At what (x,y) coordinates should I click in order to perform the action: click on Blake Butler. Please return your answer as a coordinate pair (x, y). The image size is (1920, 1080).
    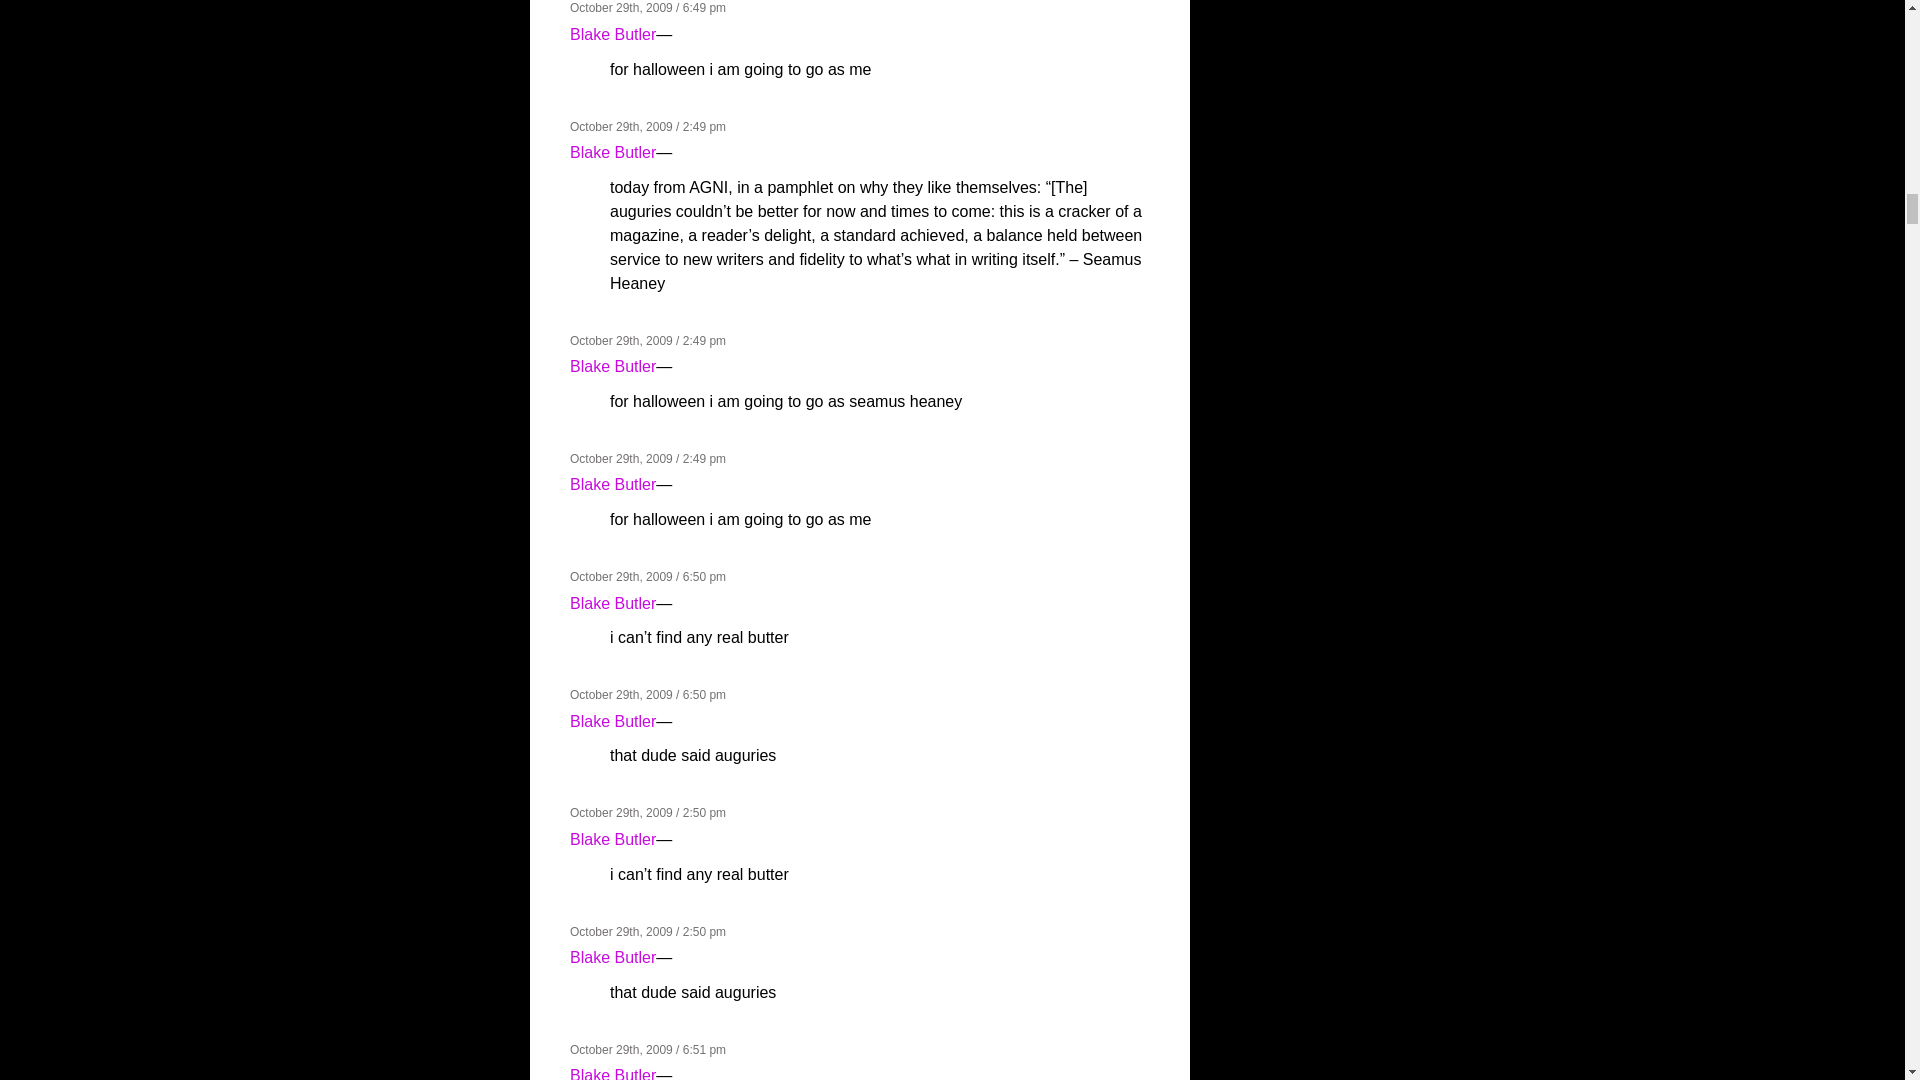
    Looking at the image, I should click on (613, 604).